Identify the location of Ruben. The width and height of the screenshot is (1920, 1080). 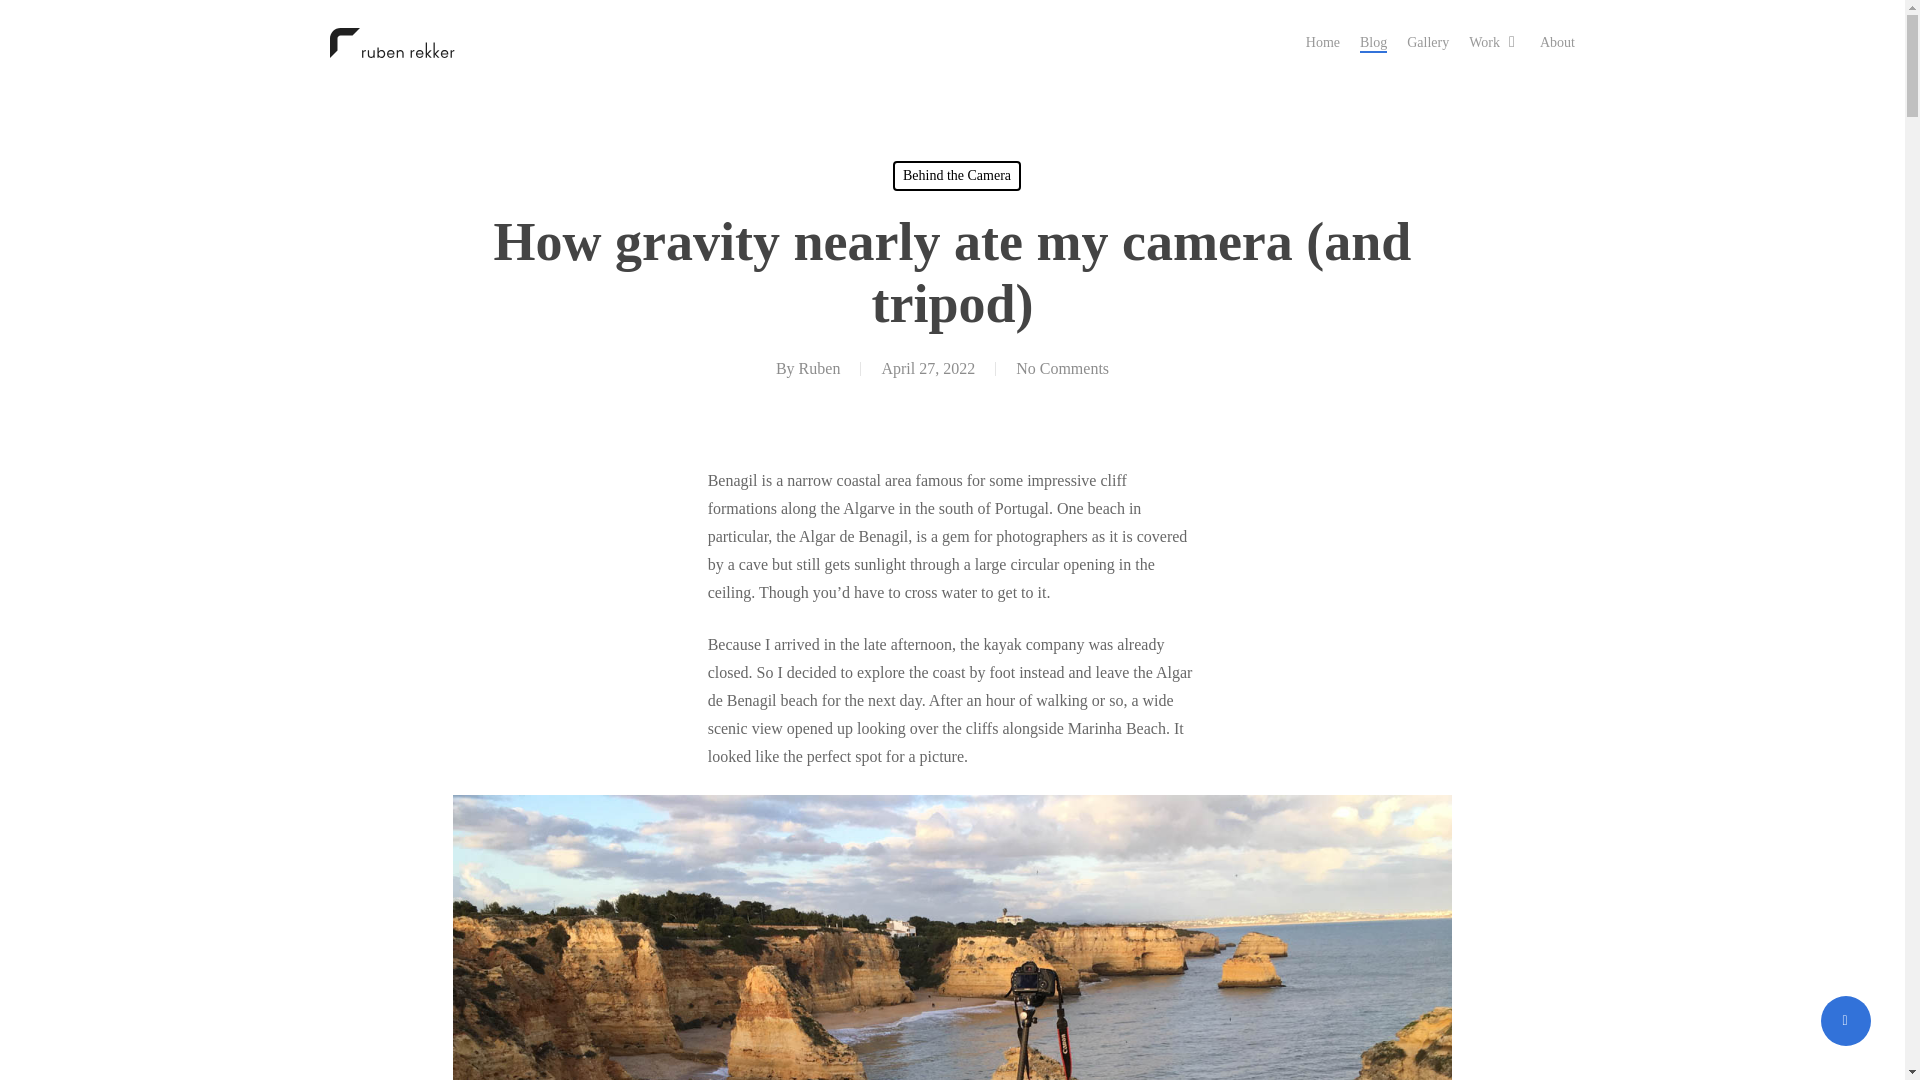
(819, 368).